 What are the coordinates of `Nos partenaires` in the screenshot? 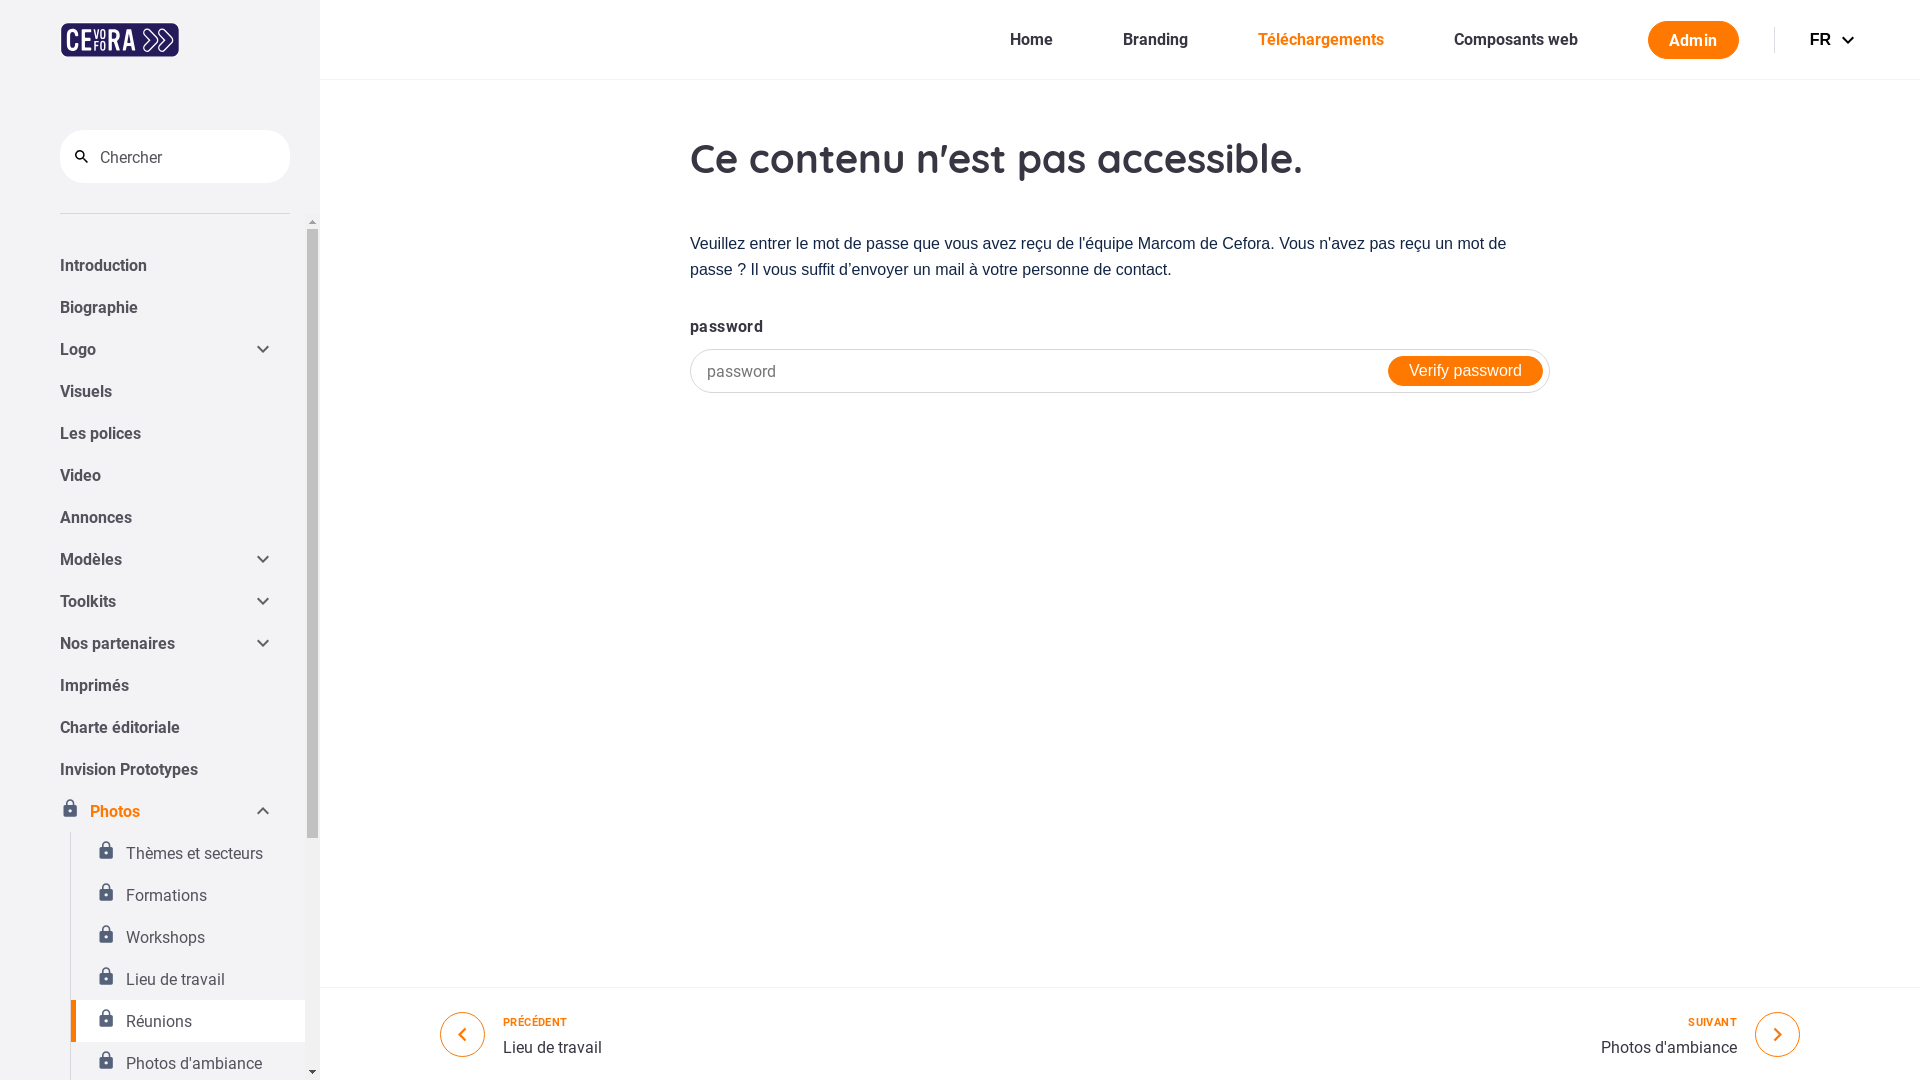 It's located at (156, 643).